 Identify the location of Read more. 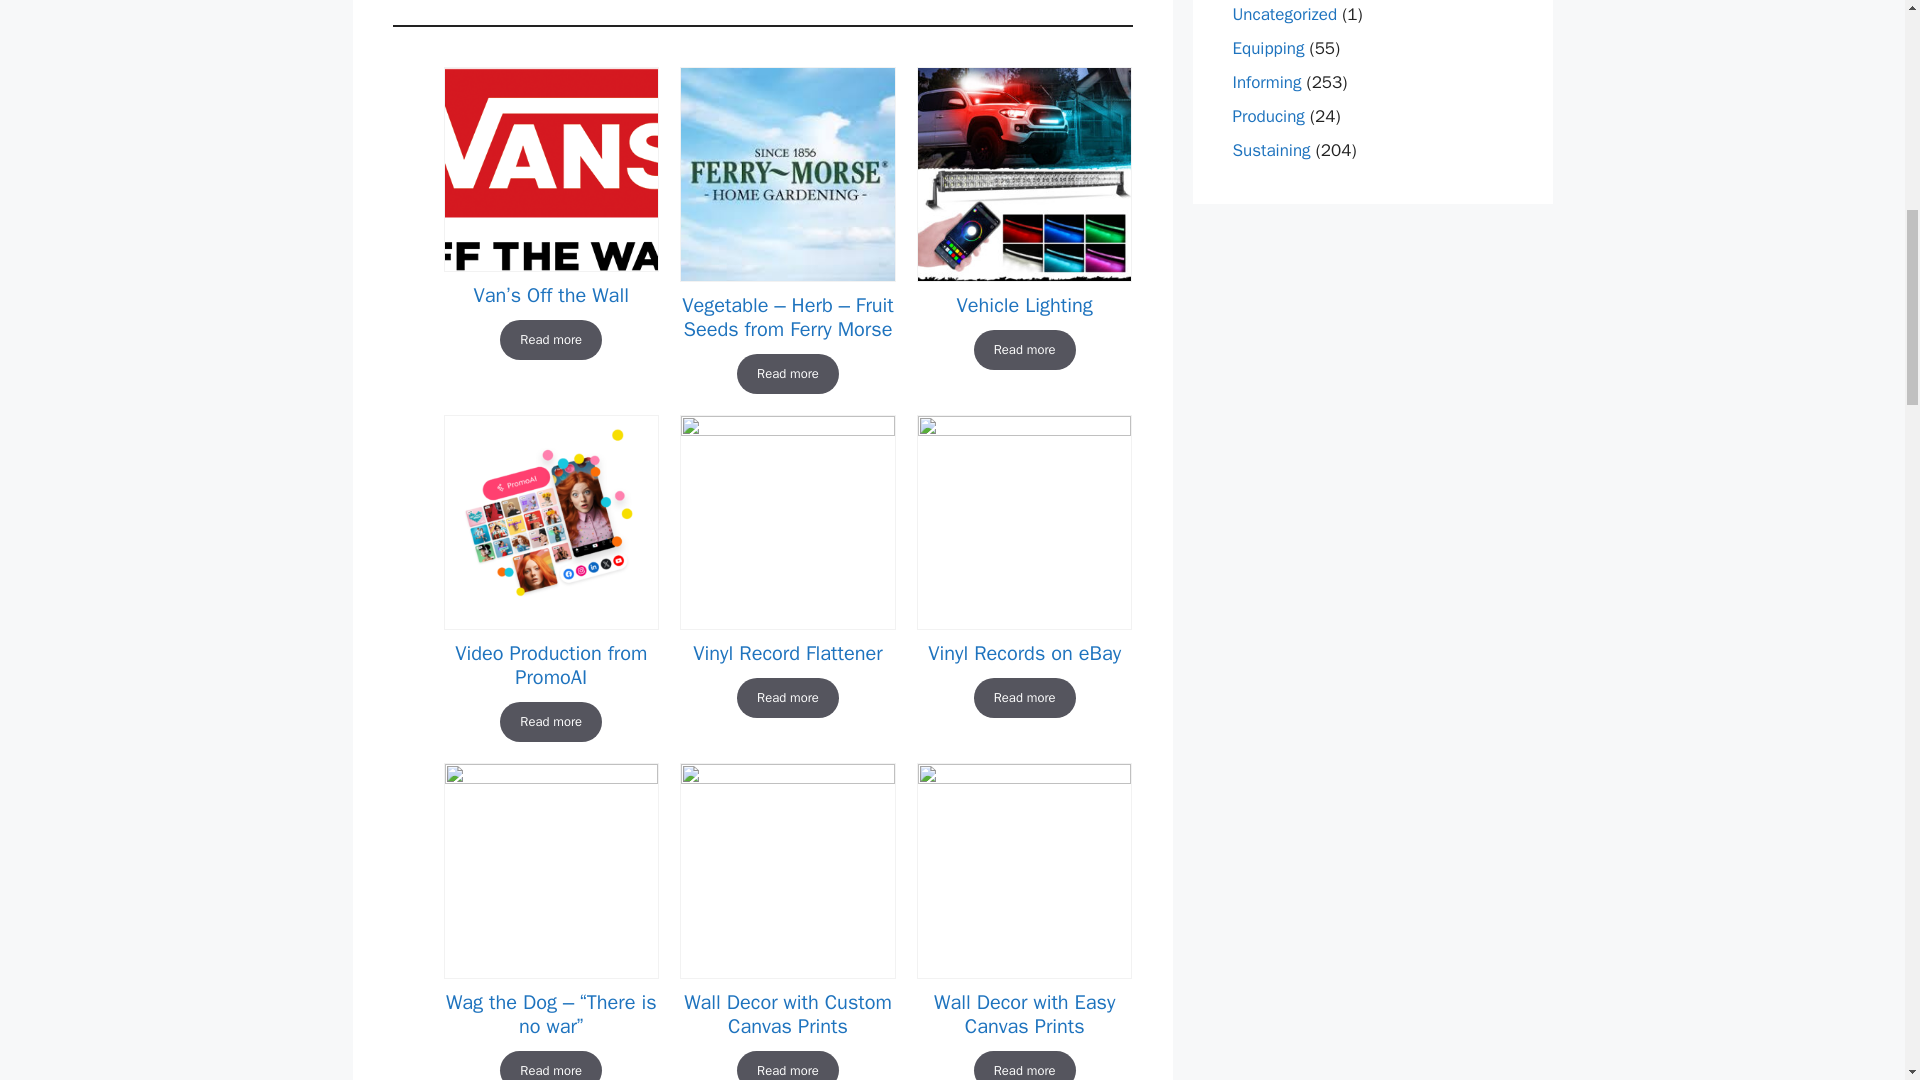
(788, 374).